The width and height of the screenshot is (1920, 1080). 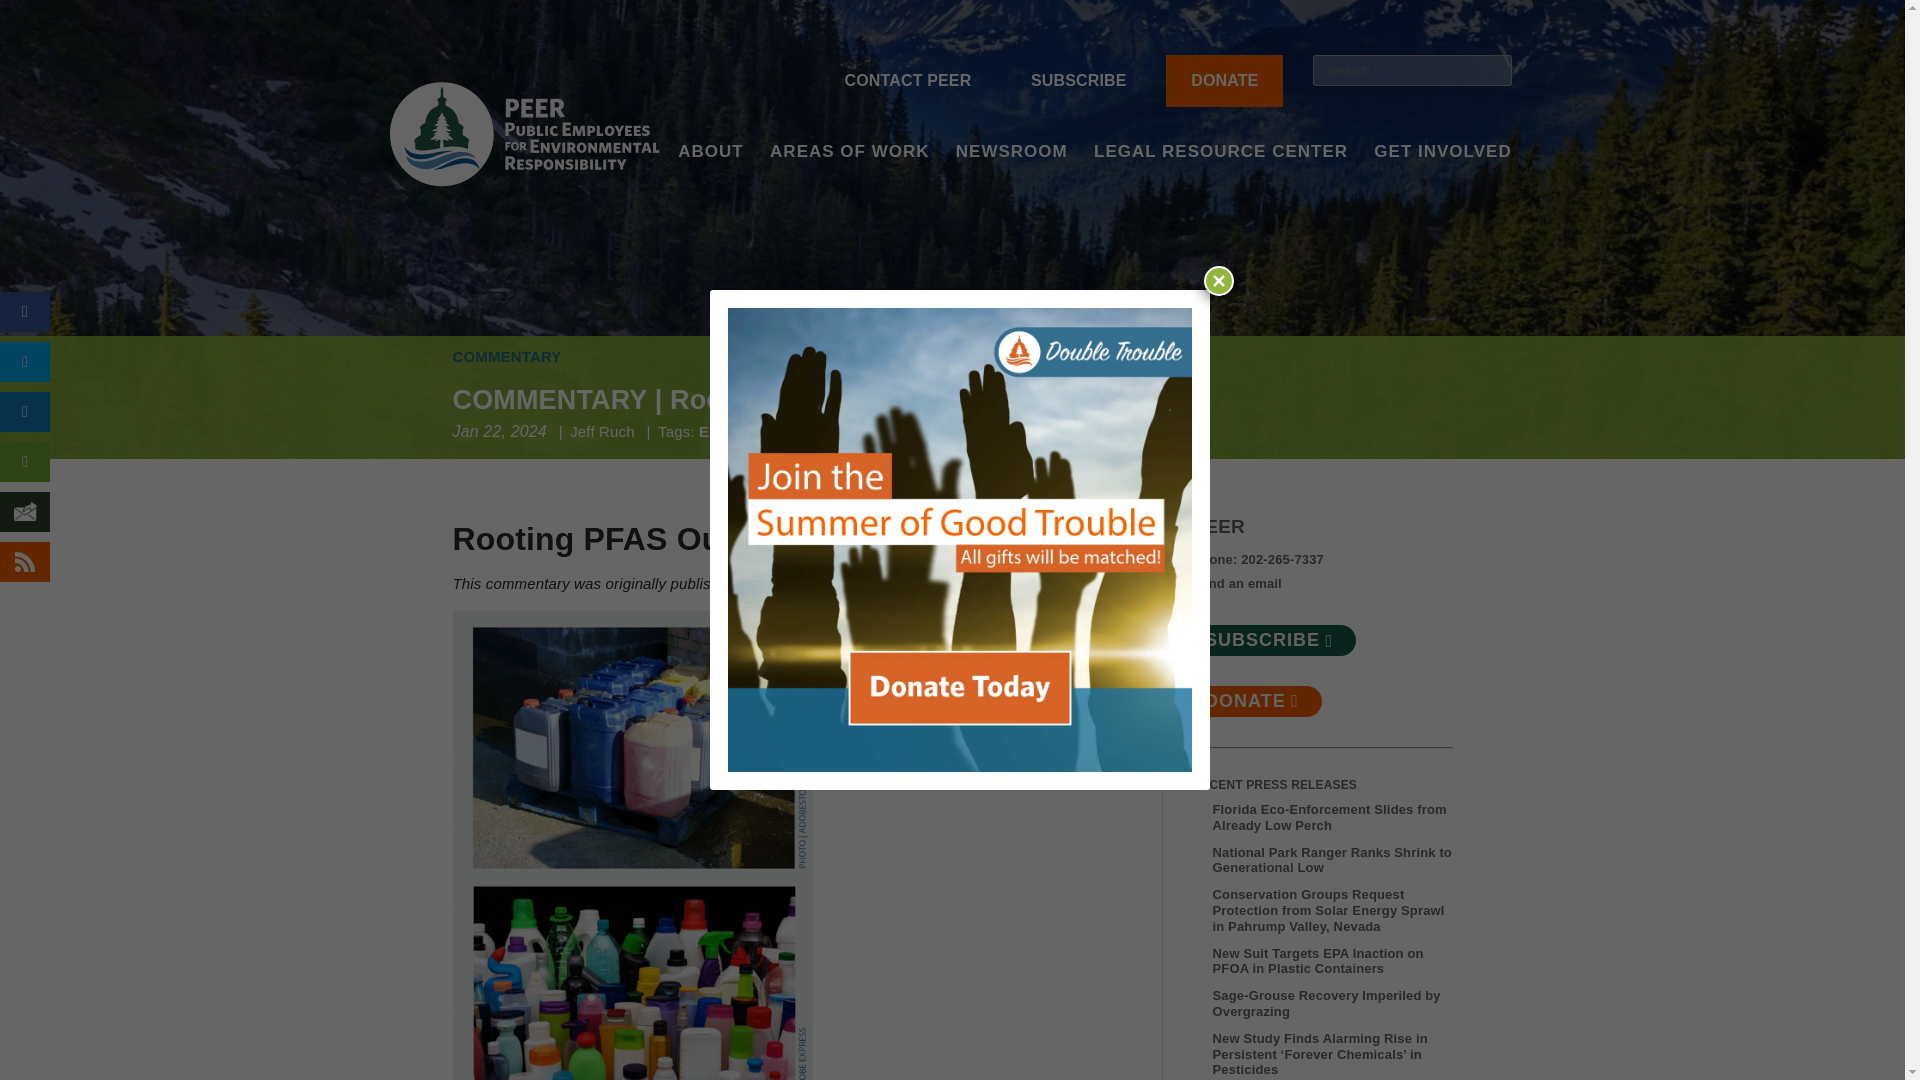 I want to click on DONATE, so click(x=1224, y=80).